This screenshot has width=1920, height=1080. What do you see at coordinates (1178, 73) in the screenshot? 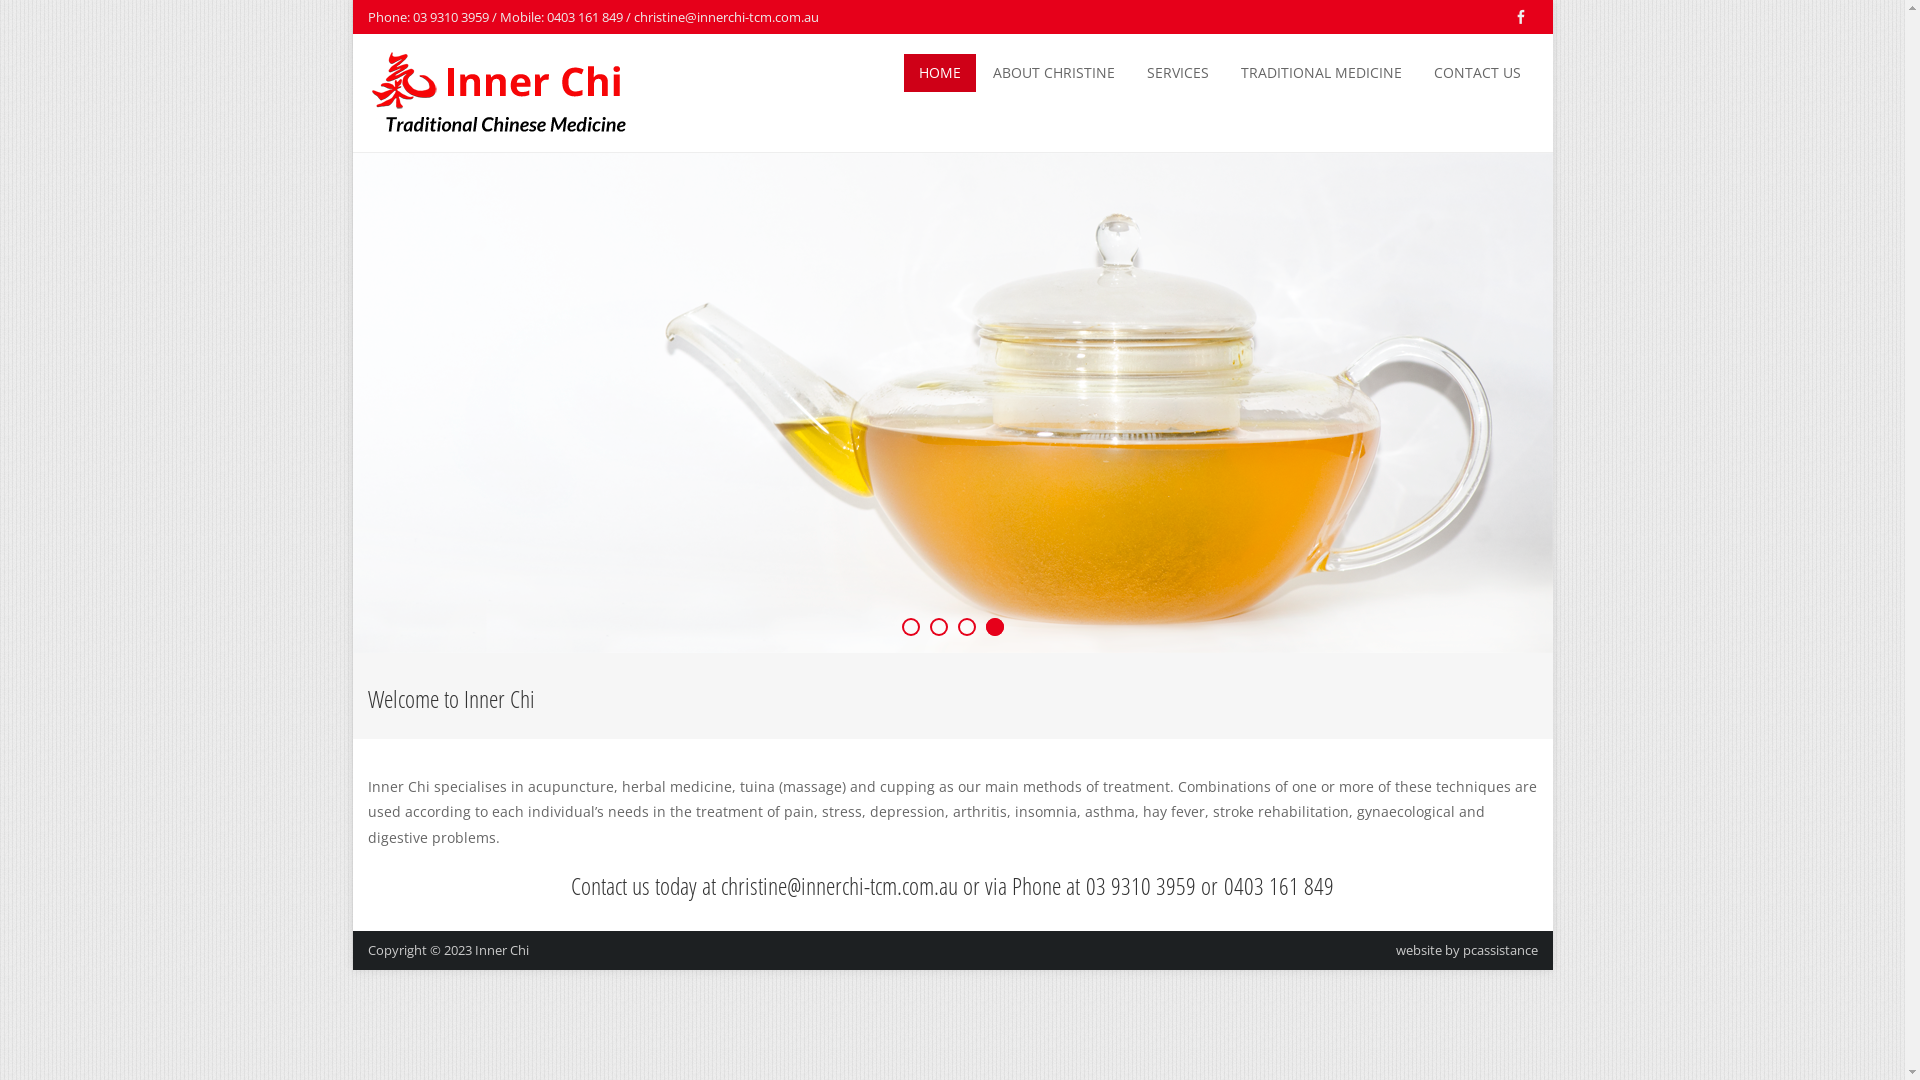
I see `SERVICES` at bounding box center [1178, 73].